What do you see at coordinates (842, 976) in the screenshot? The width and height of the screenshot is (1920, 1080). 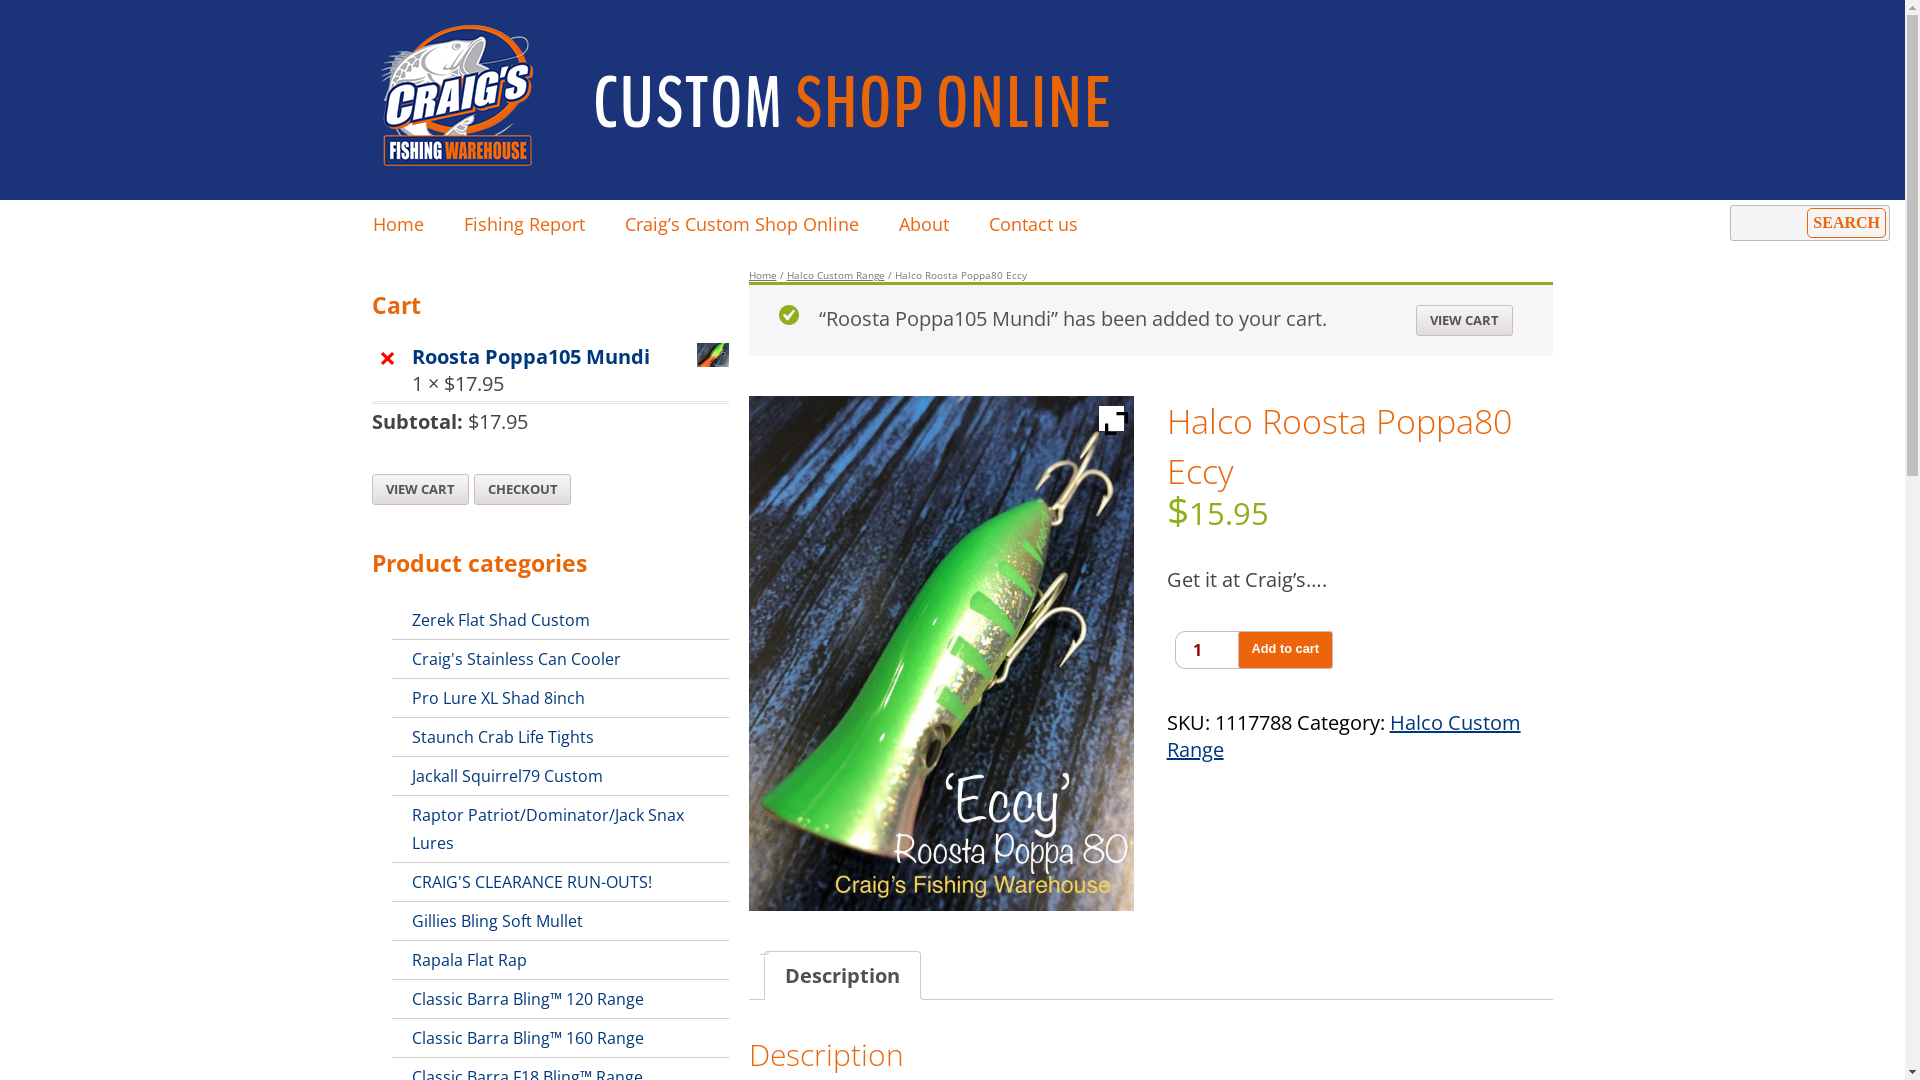 I see `Description` at bounding box center [842, 976].